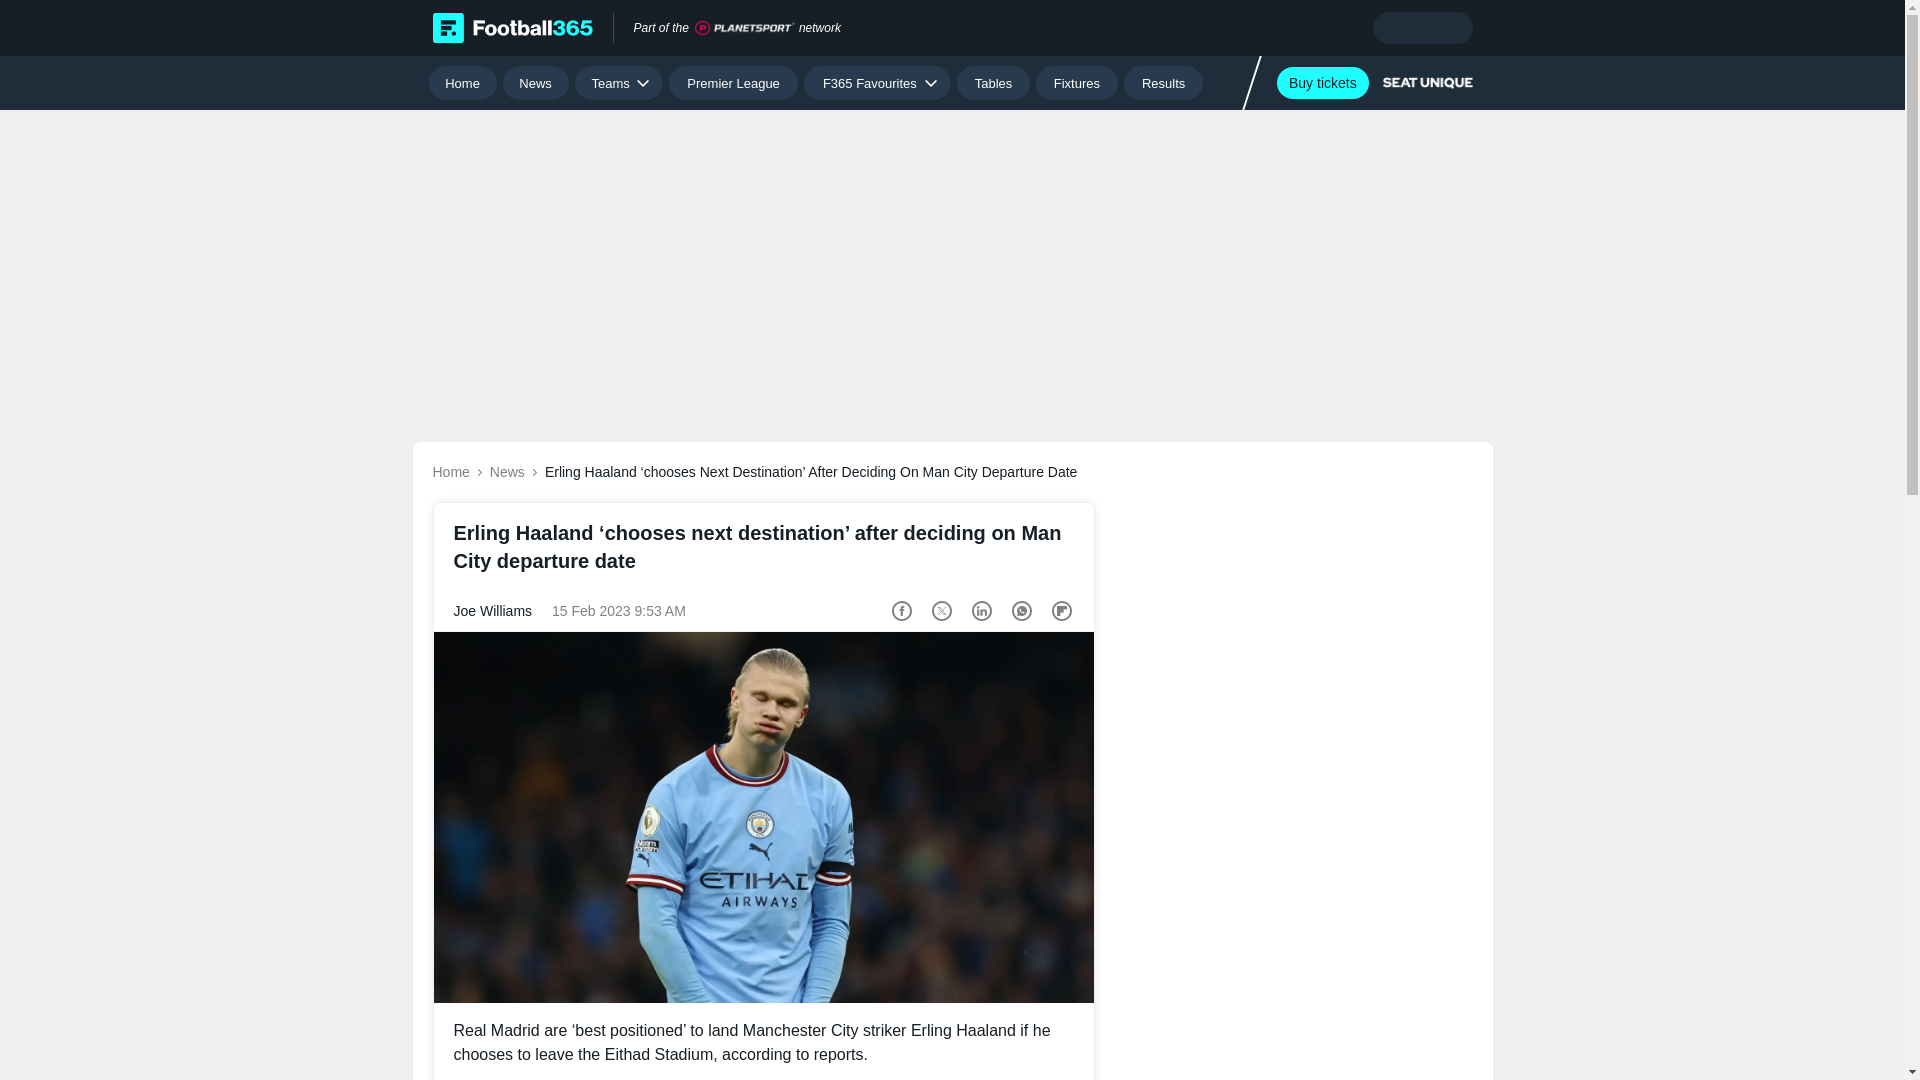 This screenshot has height=1080, width=1920. What do you see at coordinates (733, 82) in the screenshot?
I see `Premier League` at bounding box center [733, 82].